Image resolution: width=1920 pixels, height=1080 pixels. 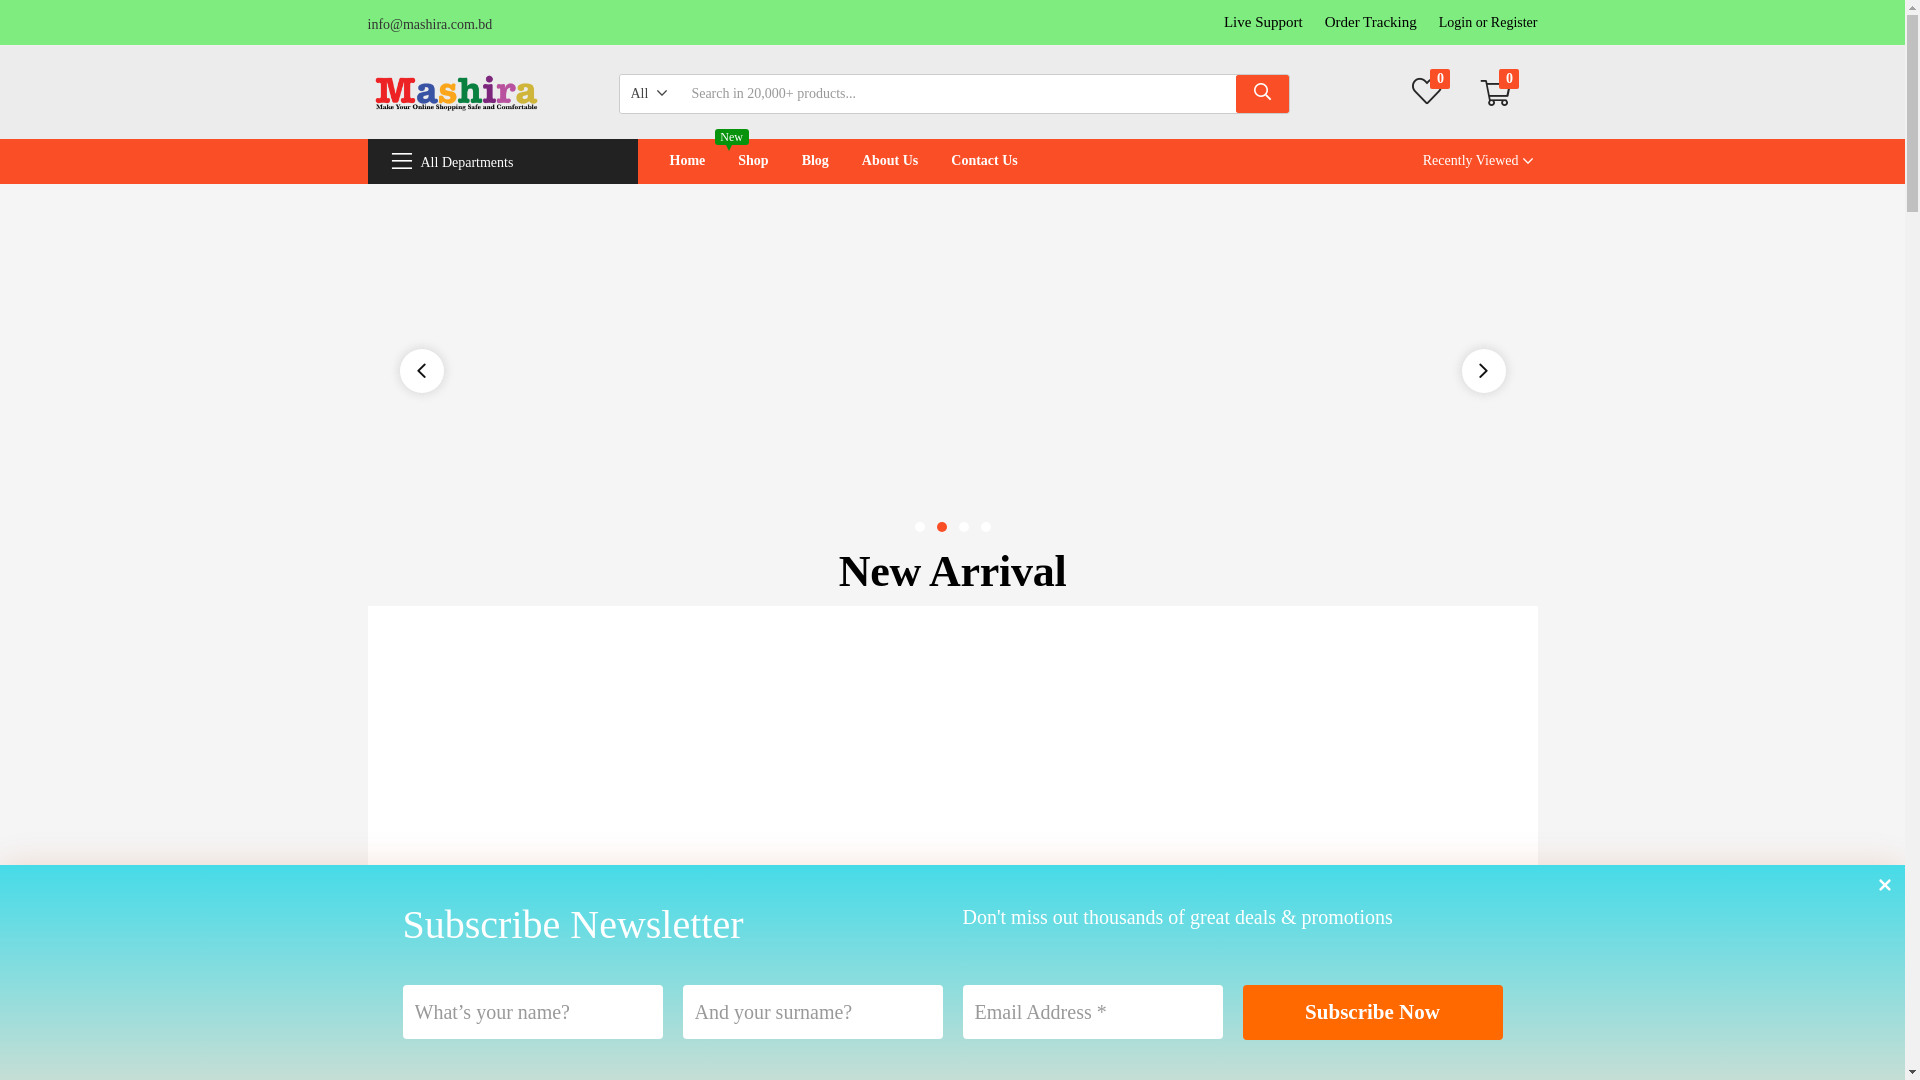 What do you see at coordinates (1496, 93) in the screenshot?
I see `0` at bounding box center [1496, 93].